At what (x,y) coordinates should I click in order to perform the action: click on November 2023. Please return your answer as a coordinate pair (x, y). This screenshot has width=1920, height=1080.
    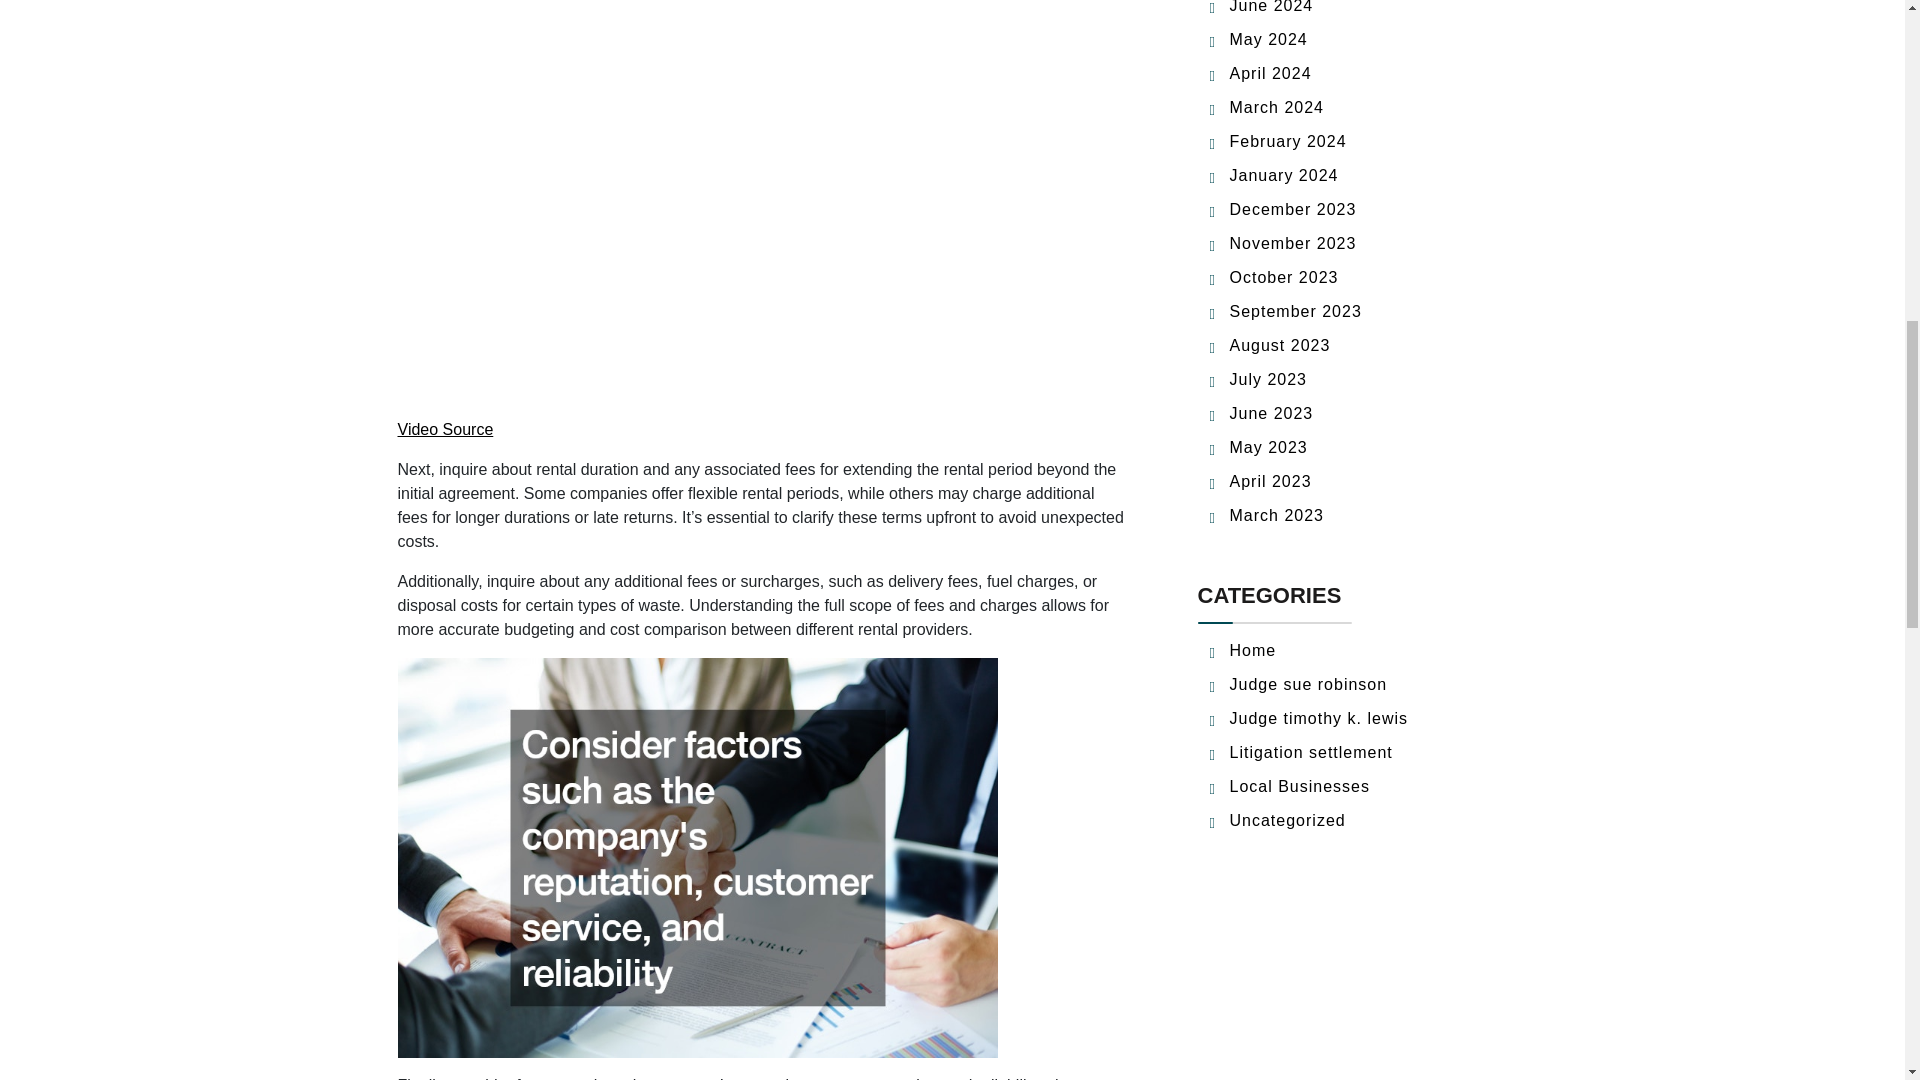
    Looking at the image, I should click on (1294, 243).